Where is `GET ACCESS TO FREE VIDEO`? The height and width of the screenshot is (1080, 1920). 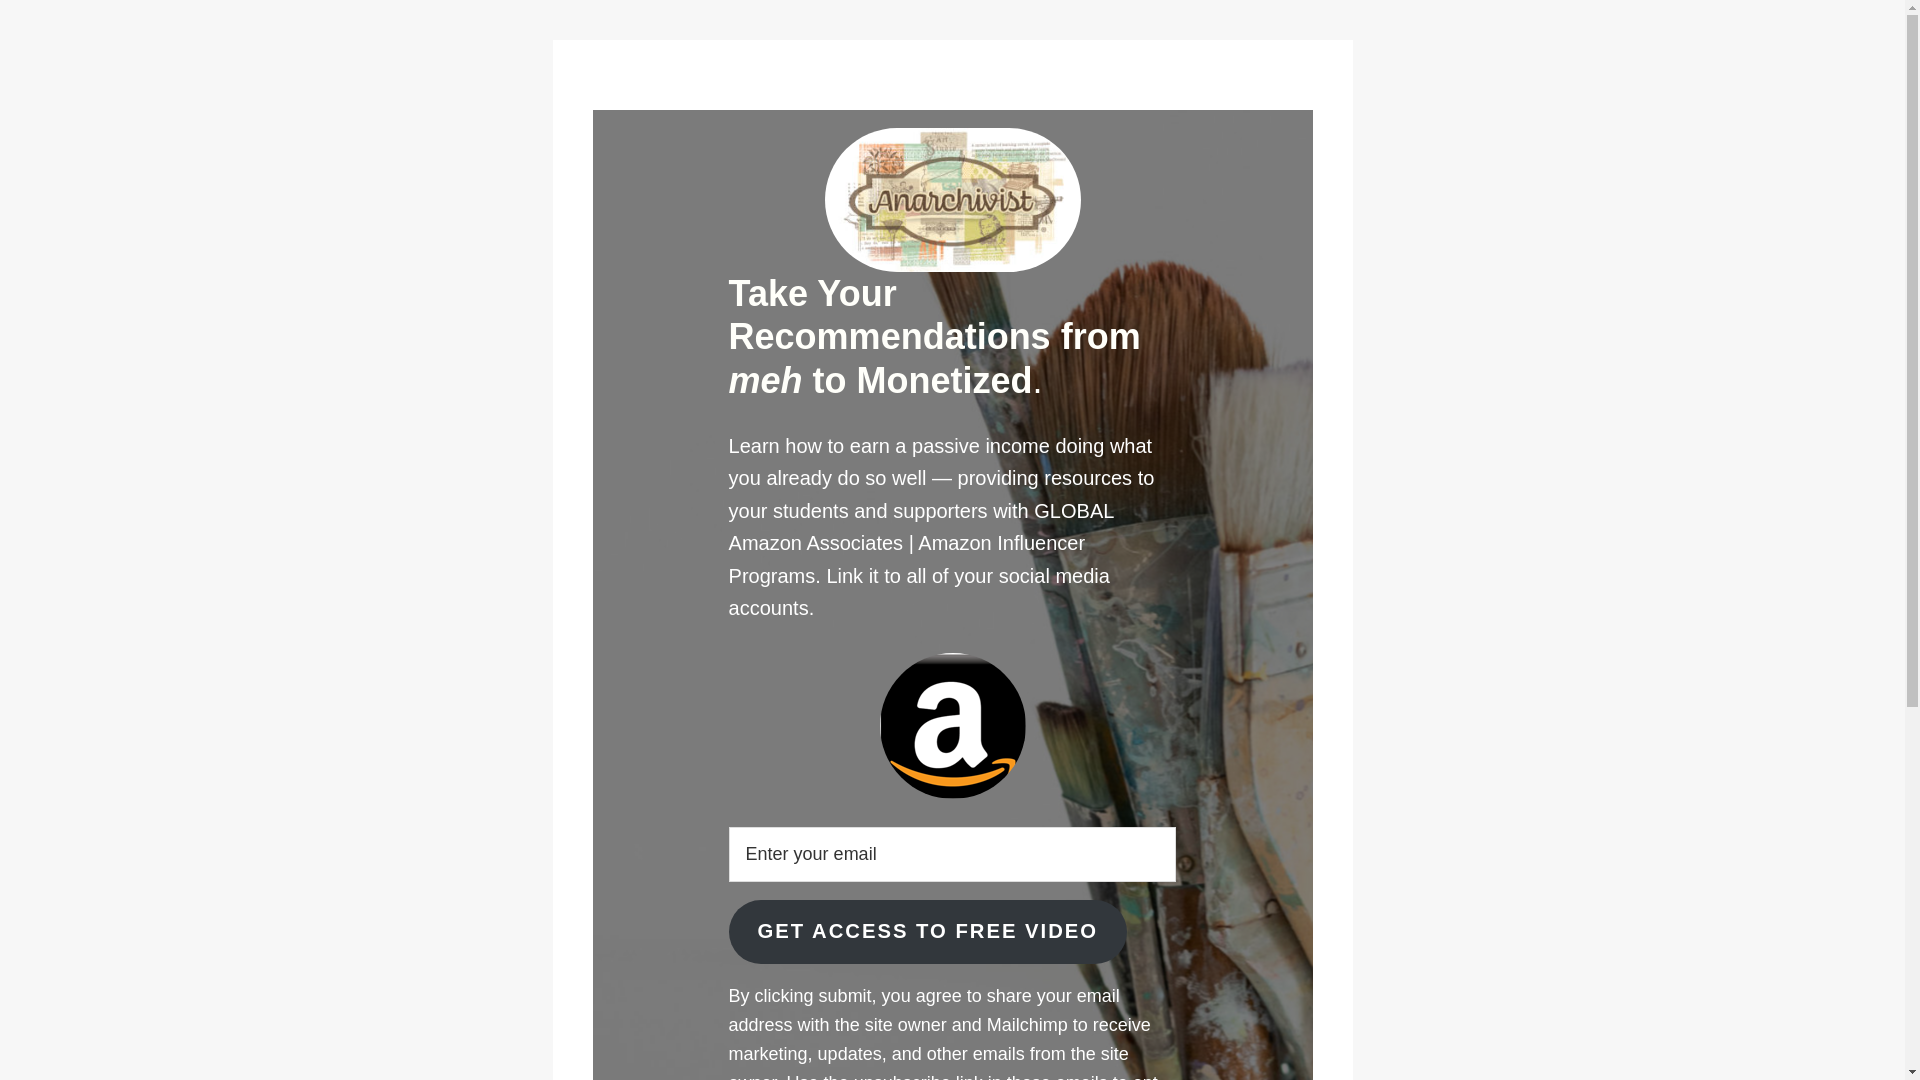 GET ACCESS TO FREE VIDEO is located at coordinates (928, 932).